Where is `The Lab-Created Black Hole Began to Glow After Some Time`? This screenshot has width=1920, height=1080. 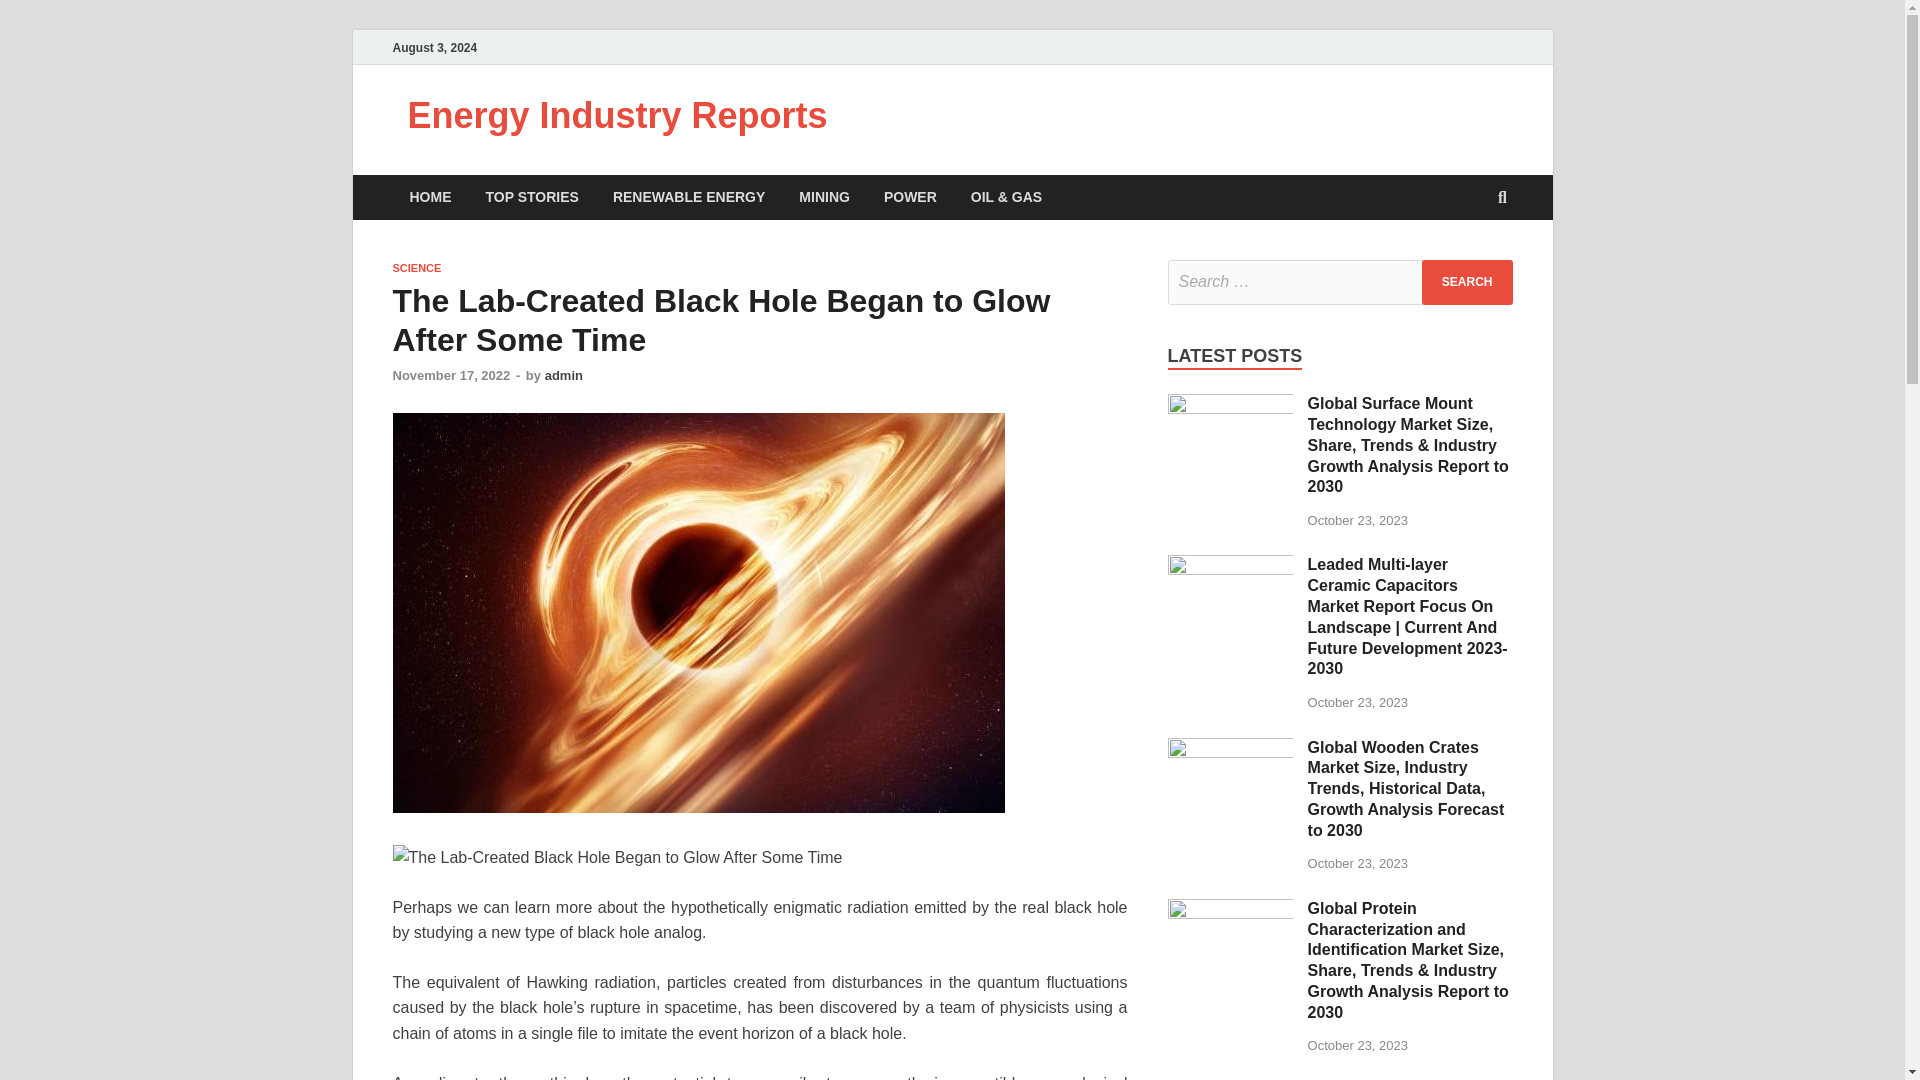
The Lab-Created Black Hole Began to Glow After Some Time is located at coordinates (616, 857).